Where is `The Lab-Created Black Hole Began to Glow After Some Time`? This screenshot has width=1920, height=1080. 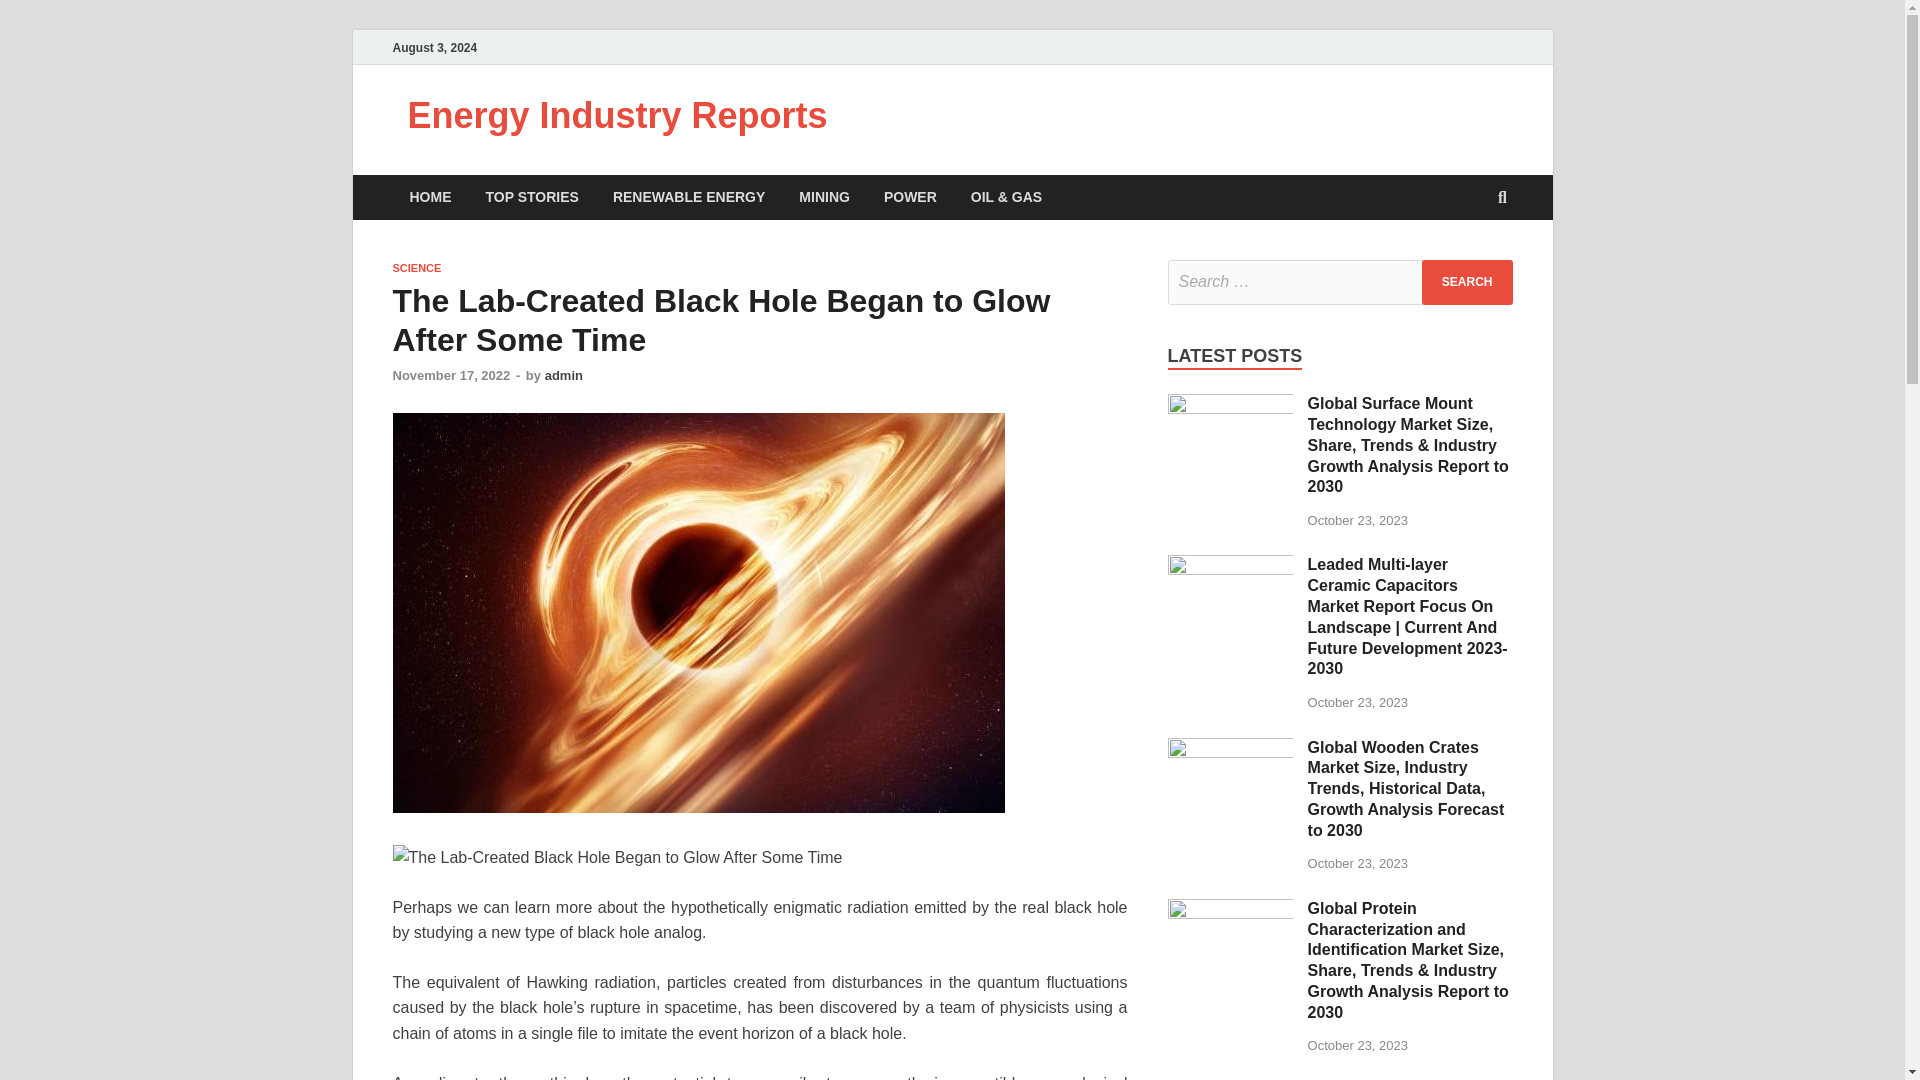
The Lab-Created Black Hole Began to Glow After Some Time is located at coordinates (616, 857).